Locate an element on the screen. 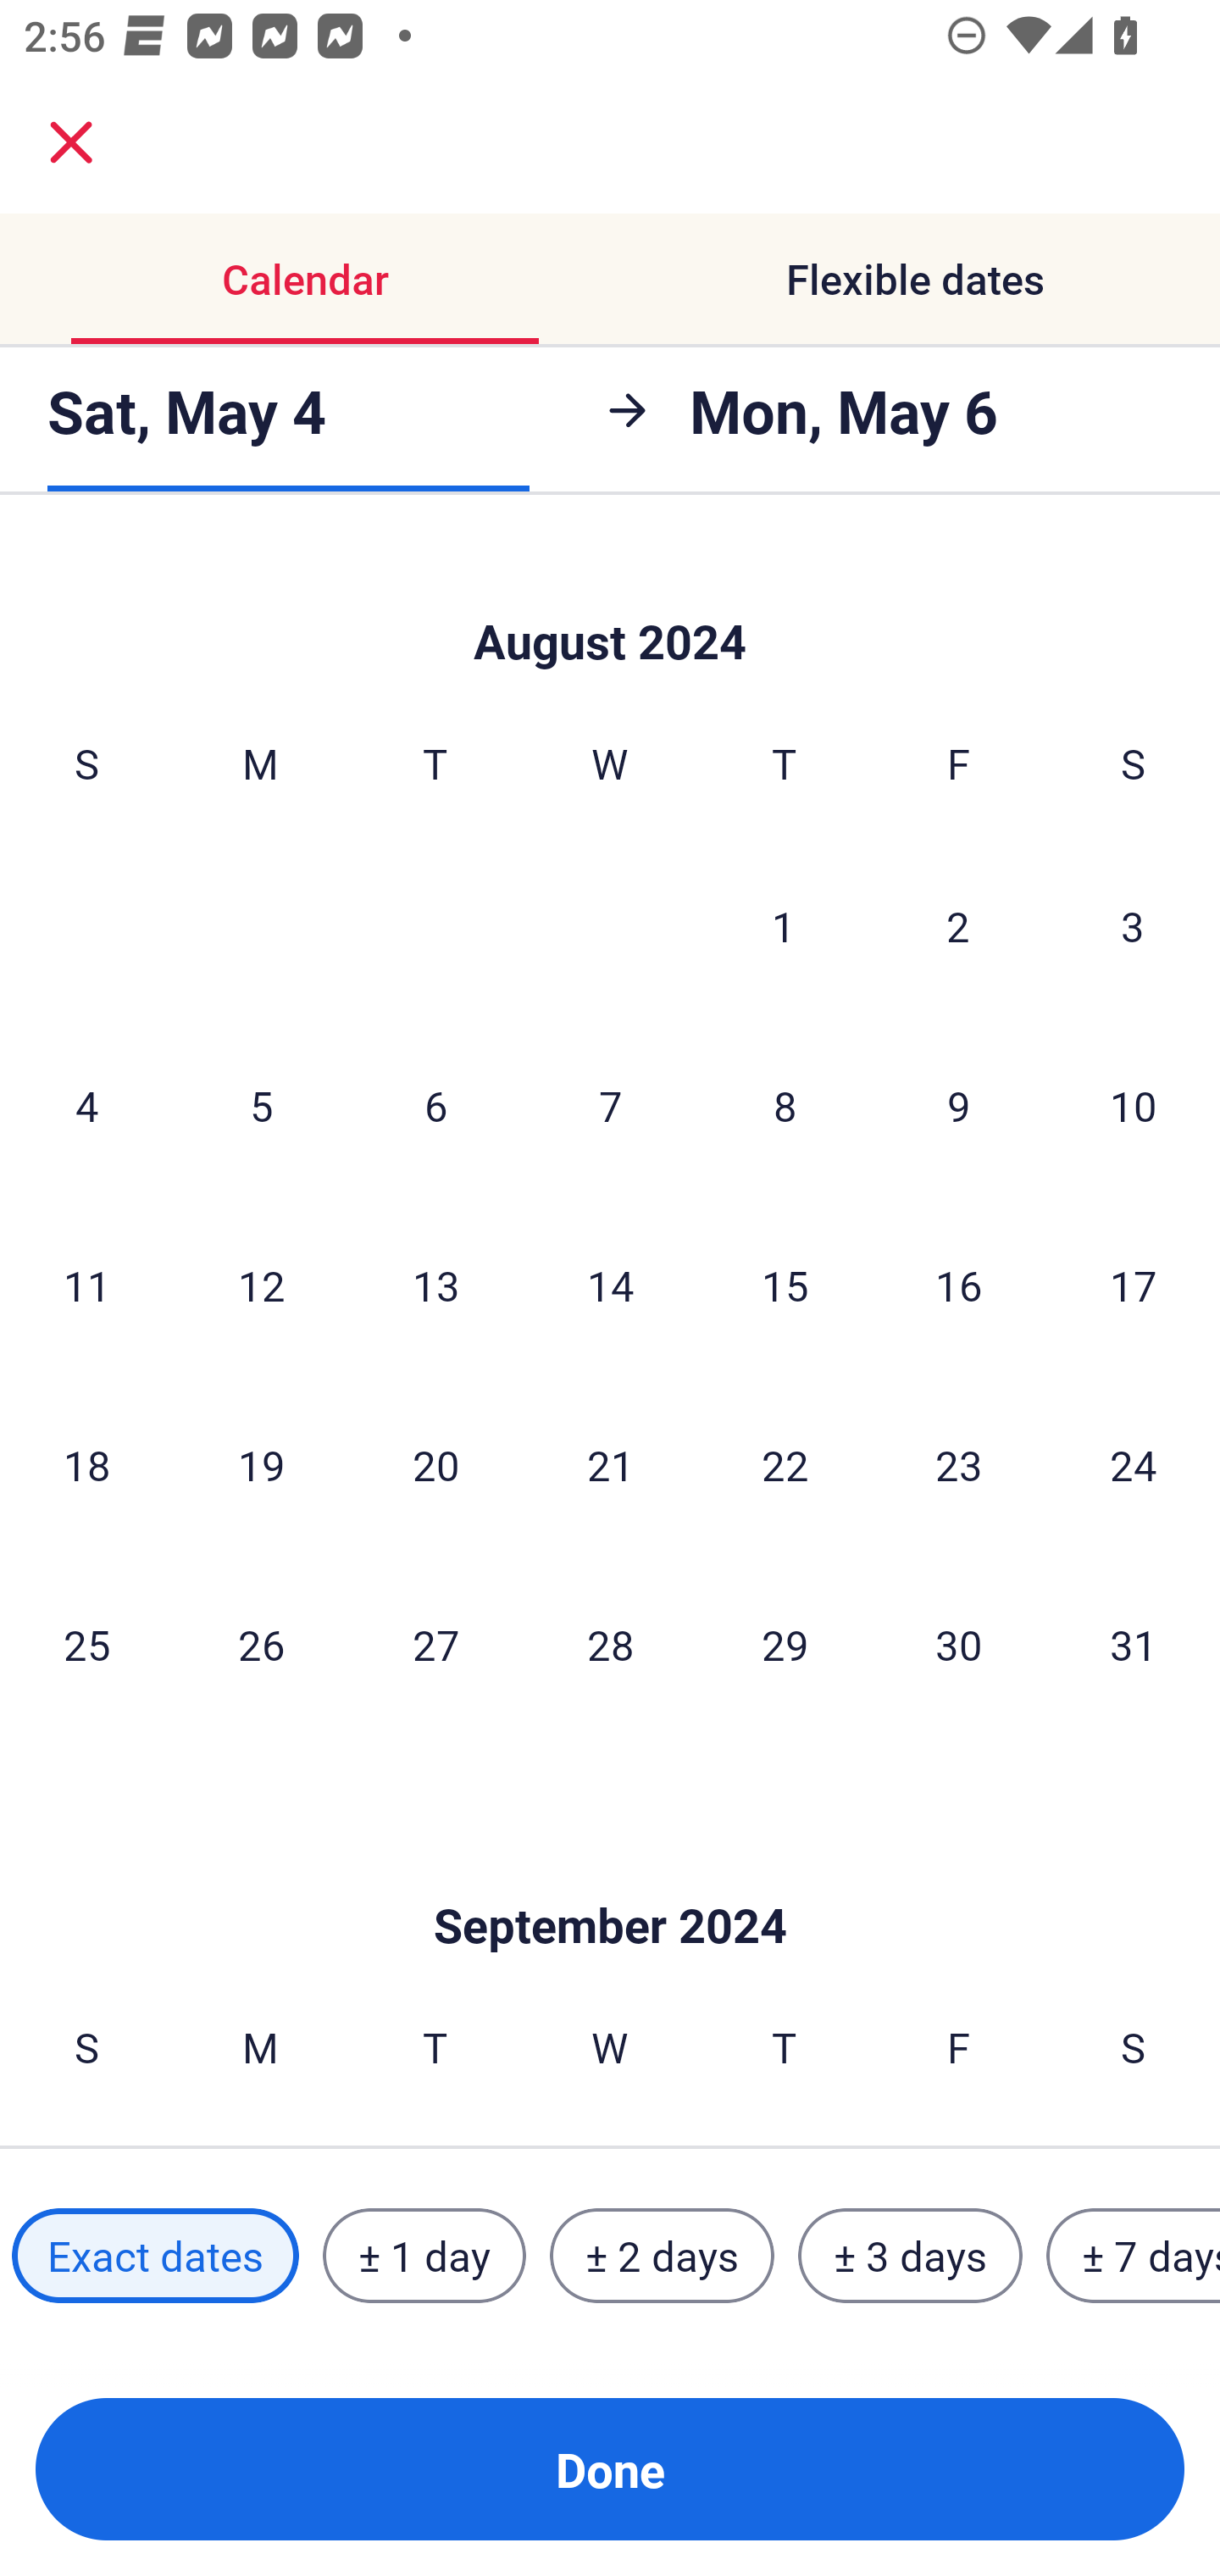  Done is located at coordinates (610, 2469).